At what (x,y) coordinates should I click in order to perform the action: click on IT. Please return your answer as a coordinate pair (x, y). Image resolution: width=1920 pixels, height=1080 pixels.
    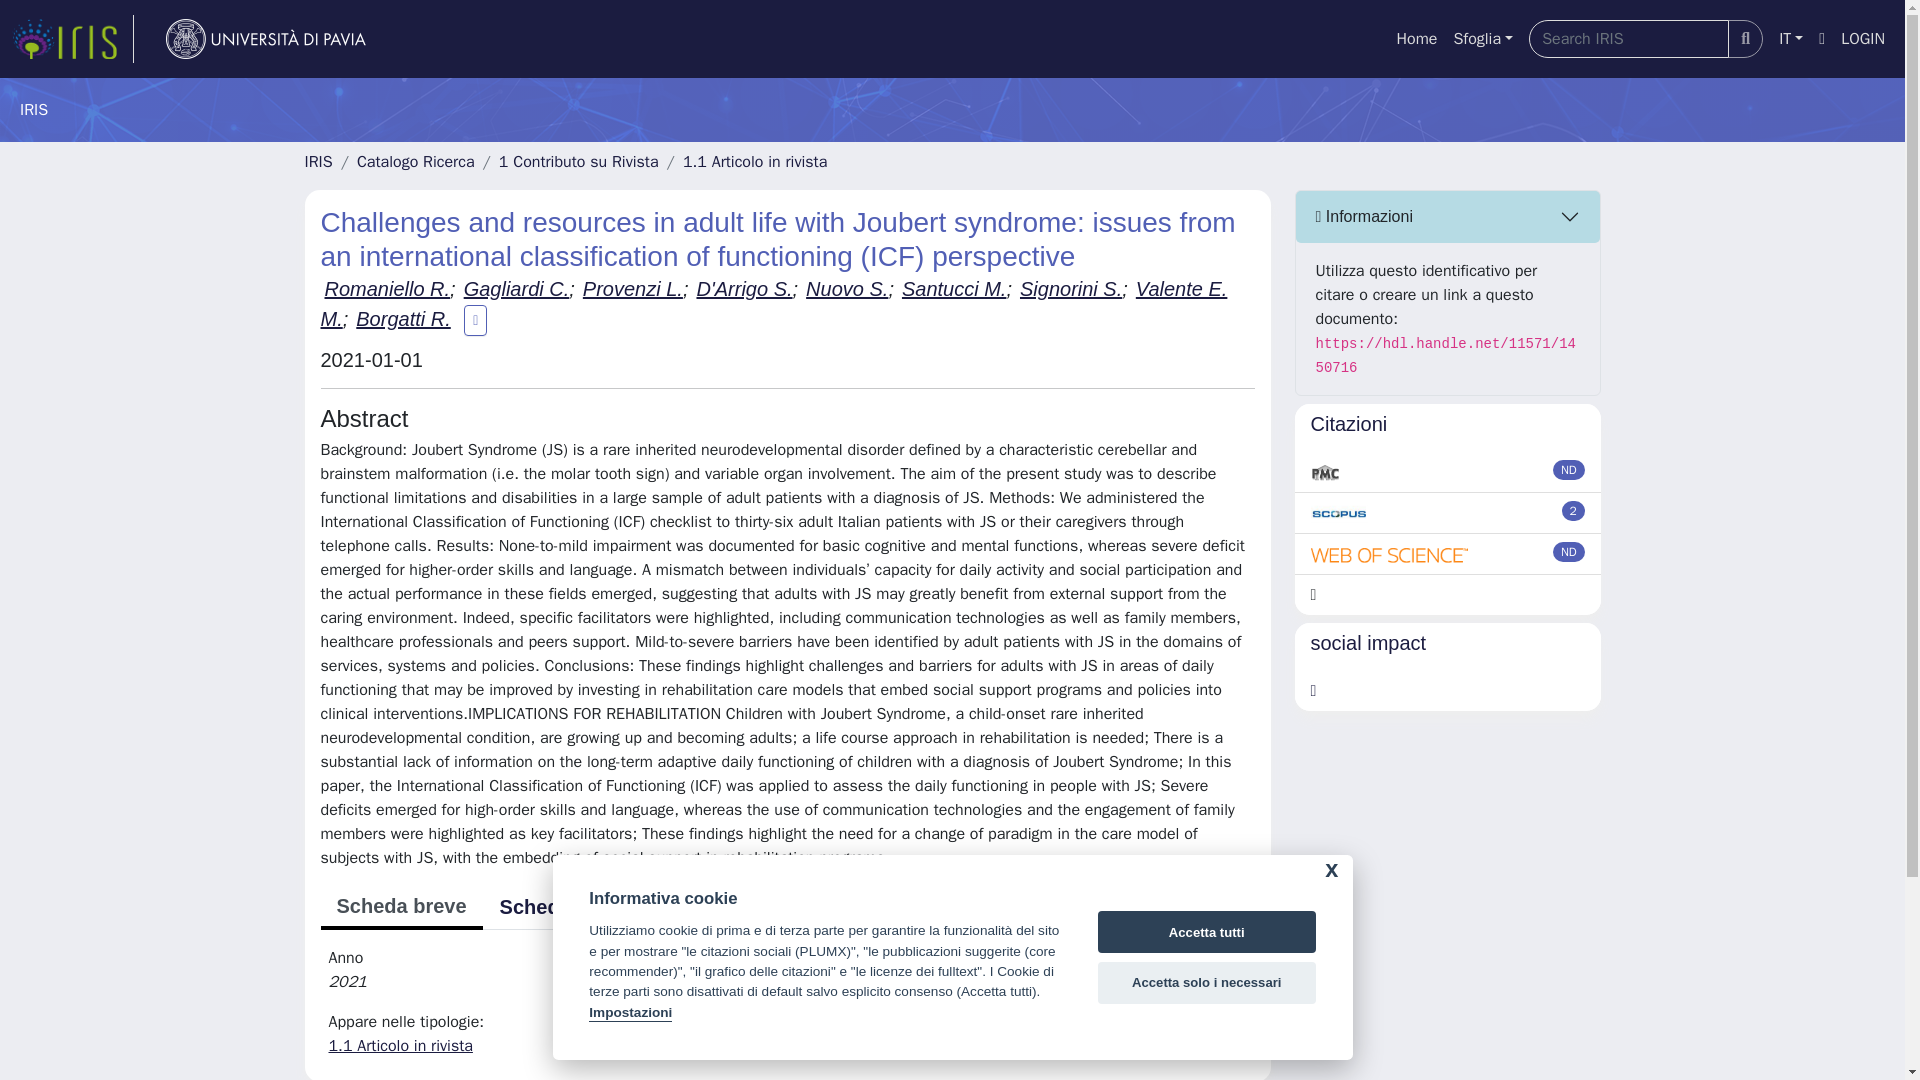
    Looking at the image, I should click on (1790, 39).